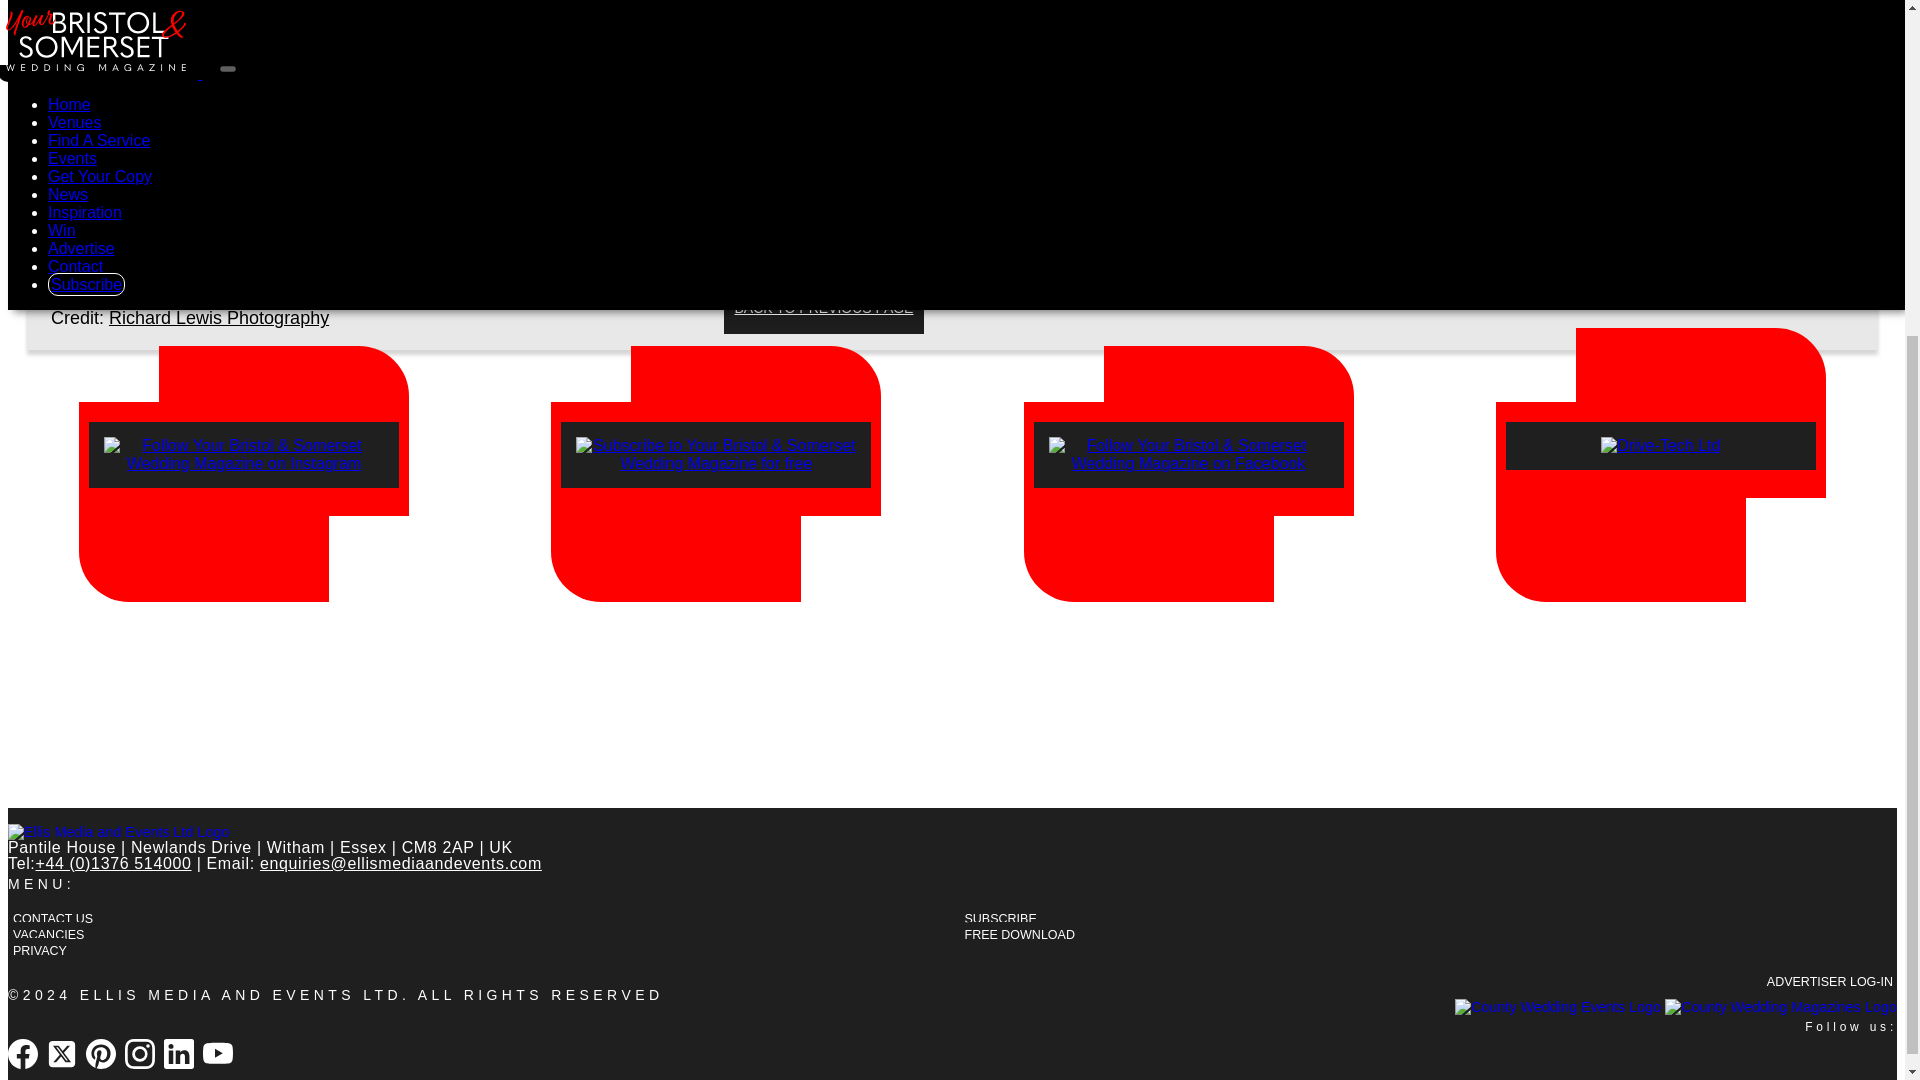 This screenshot has width=1920, height=1080. I want to click on Richard Lewis Photography, so click(218, 318).